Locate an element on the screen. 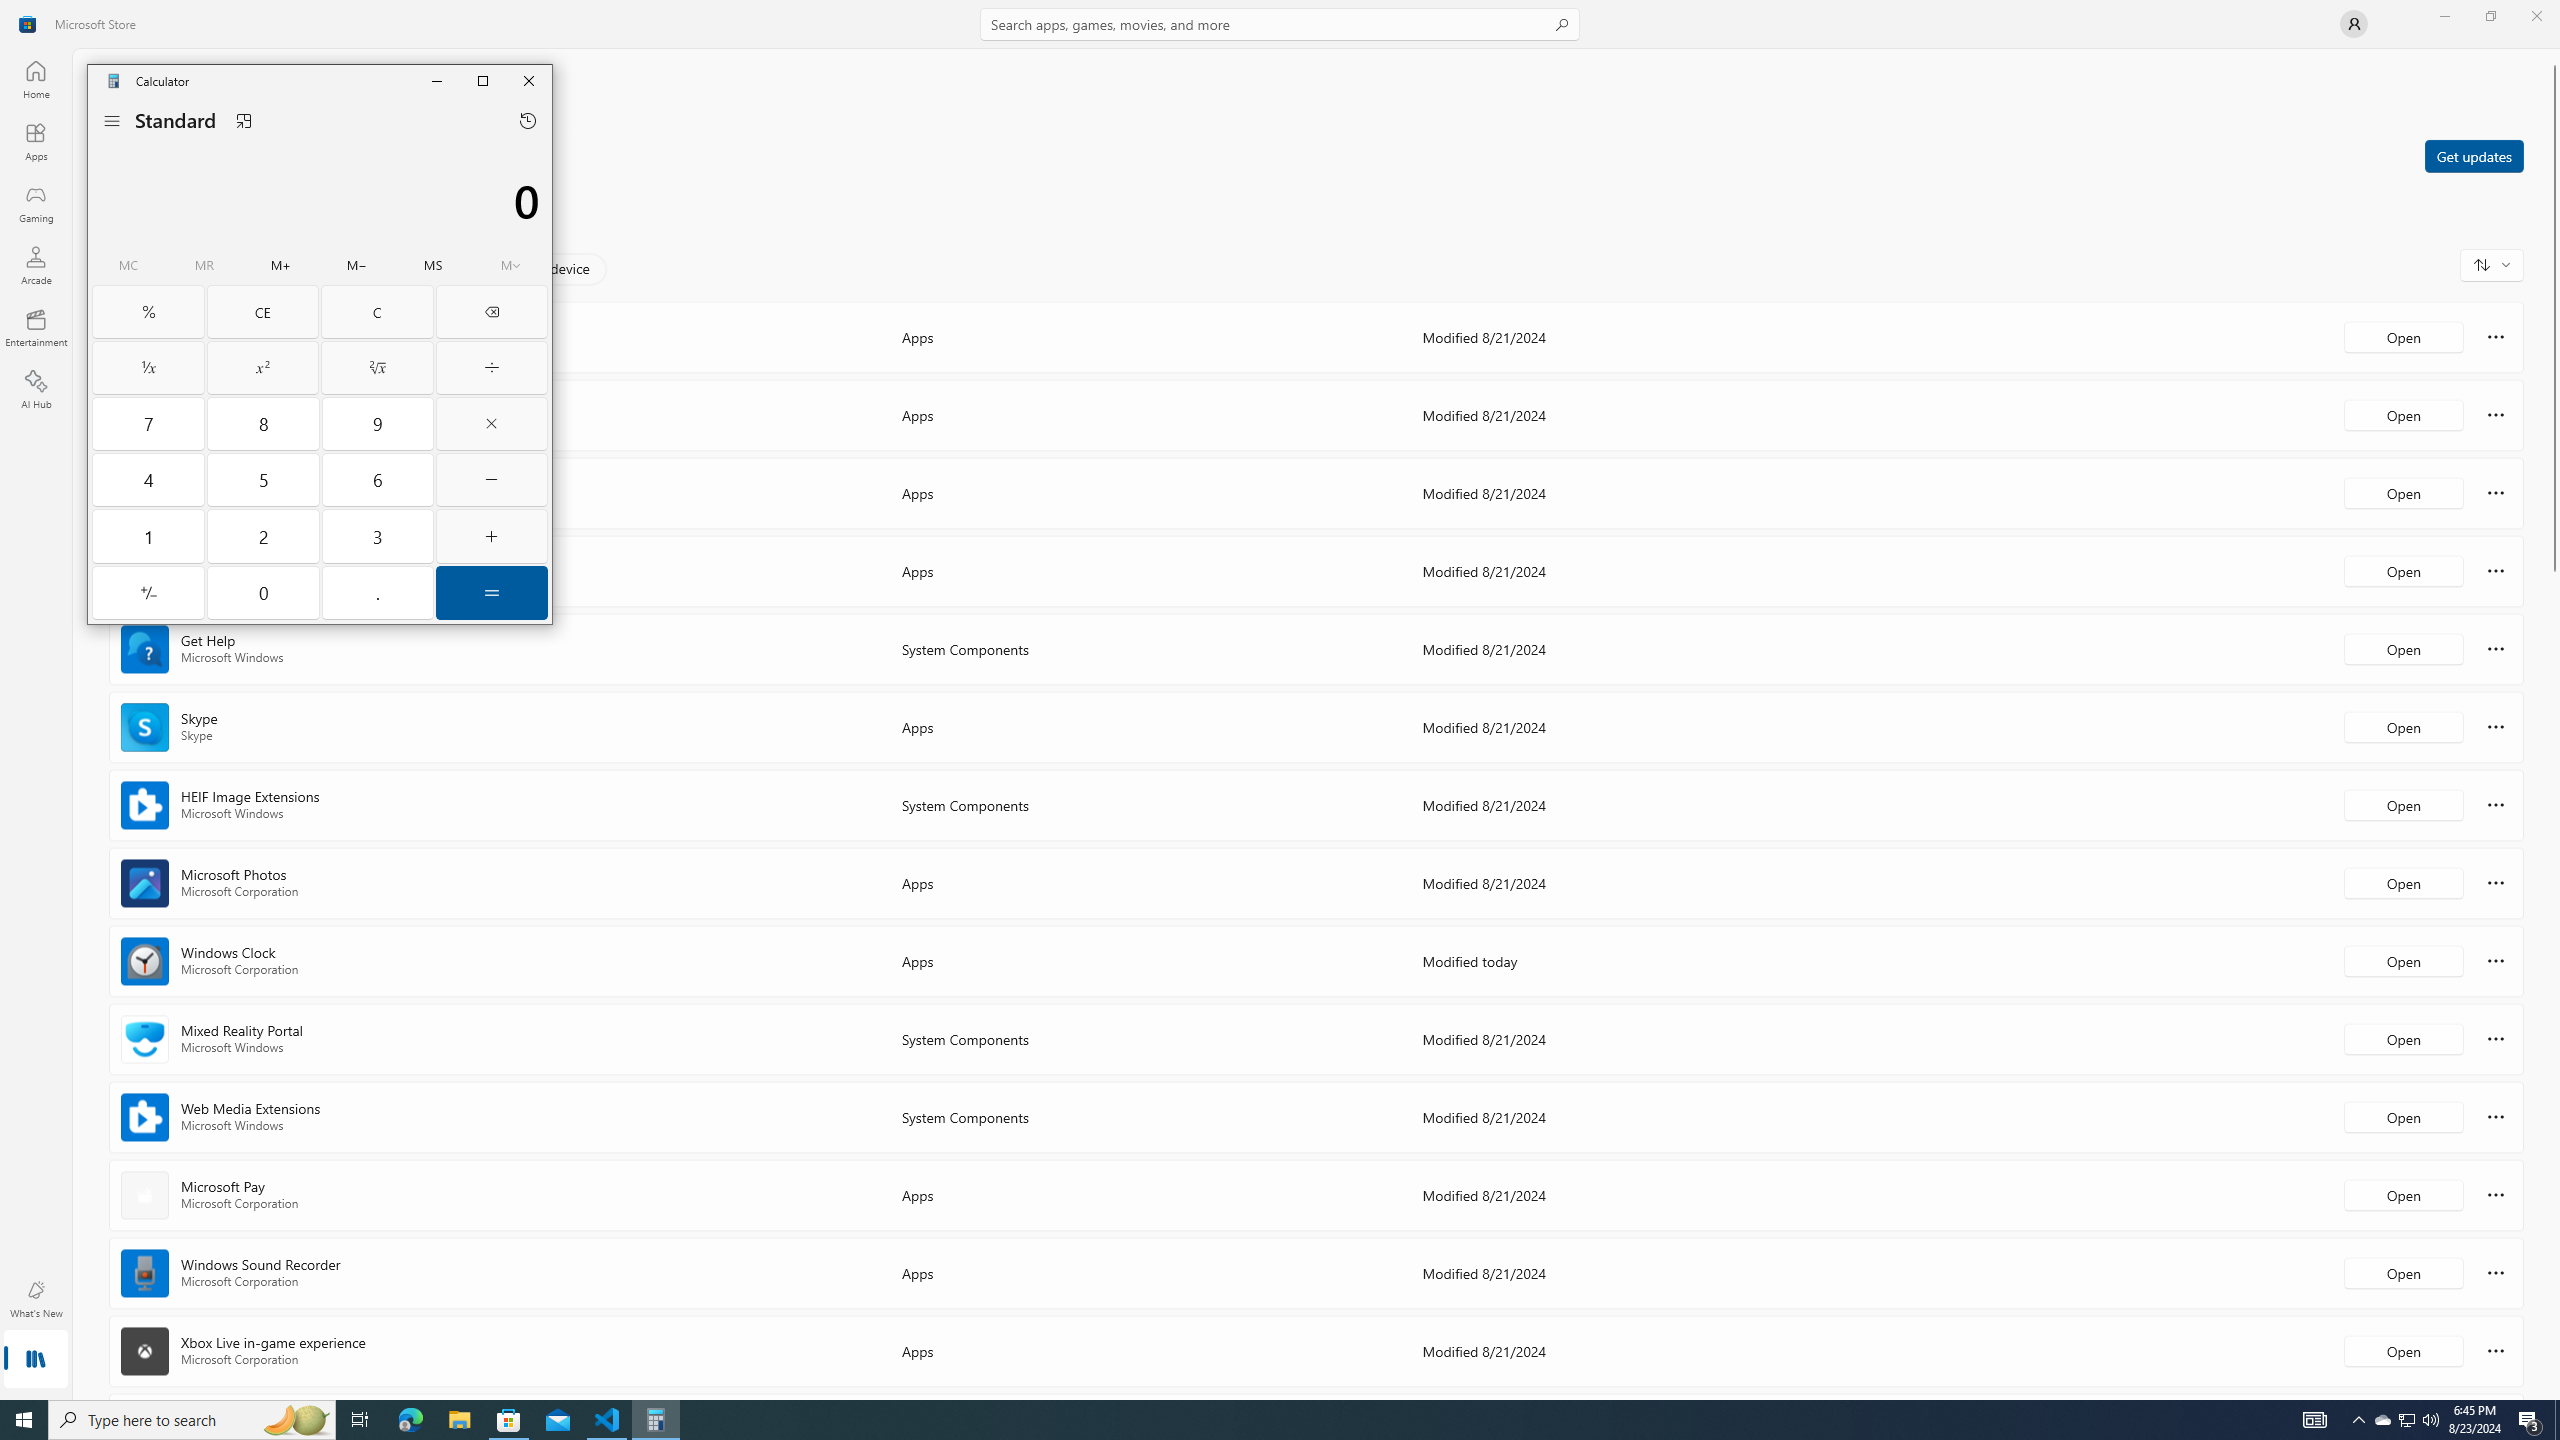 This screenshot has width=2560, height=1440. Zero is located at coordinates (264, 592).